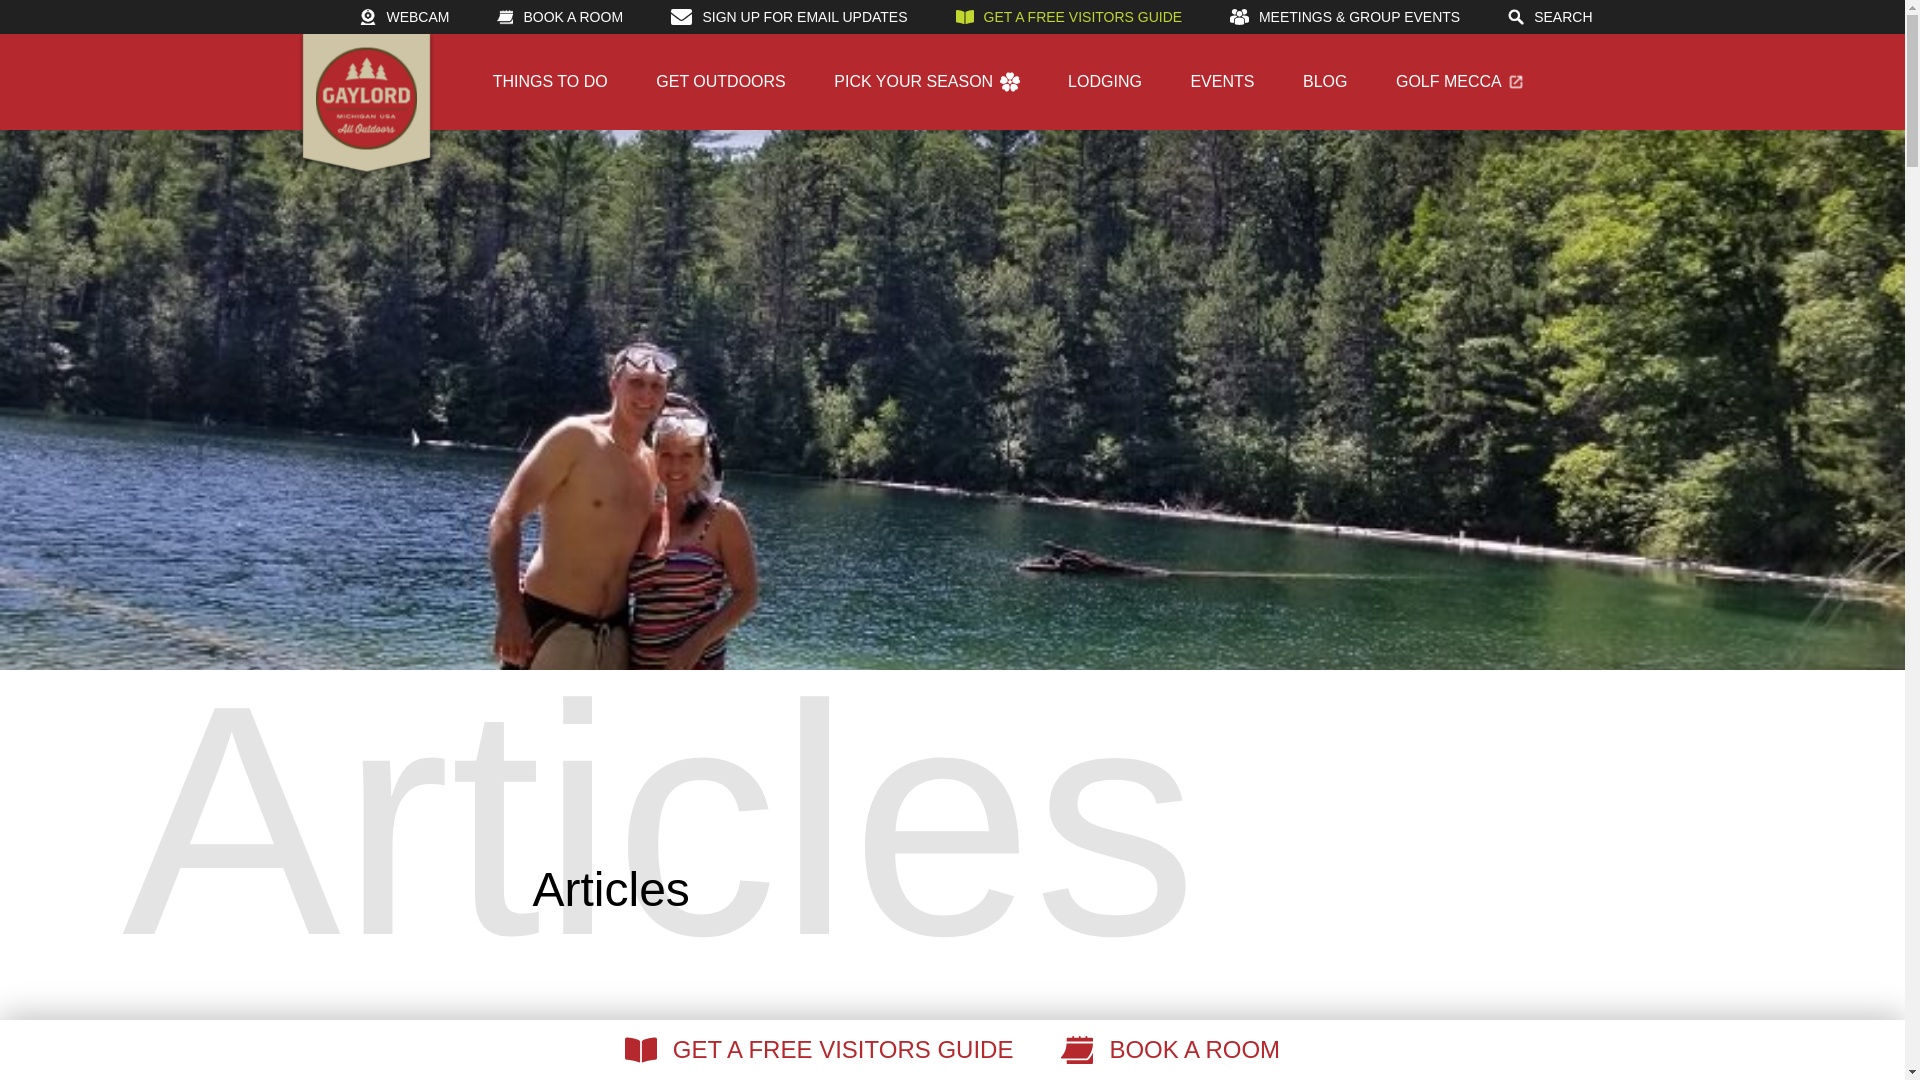  What do you see at coordinates (1104, 81) in the screenshot?
I see `LODGING` at bounding box center [1104, 81].